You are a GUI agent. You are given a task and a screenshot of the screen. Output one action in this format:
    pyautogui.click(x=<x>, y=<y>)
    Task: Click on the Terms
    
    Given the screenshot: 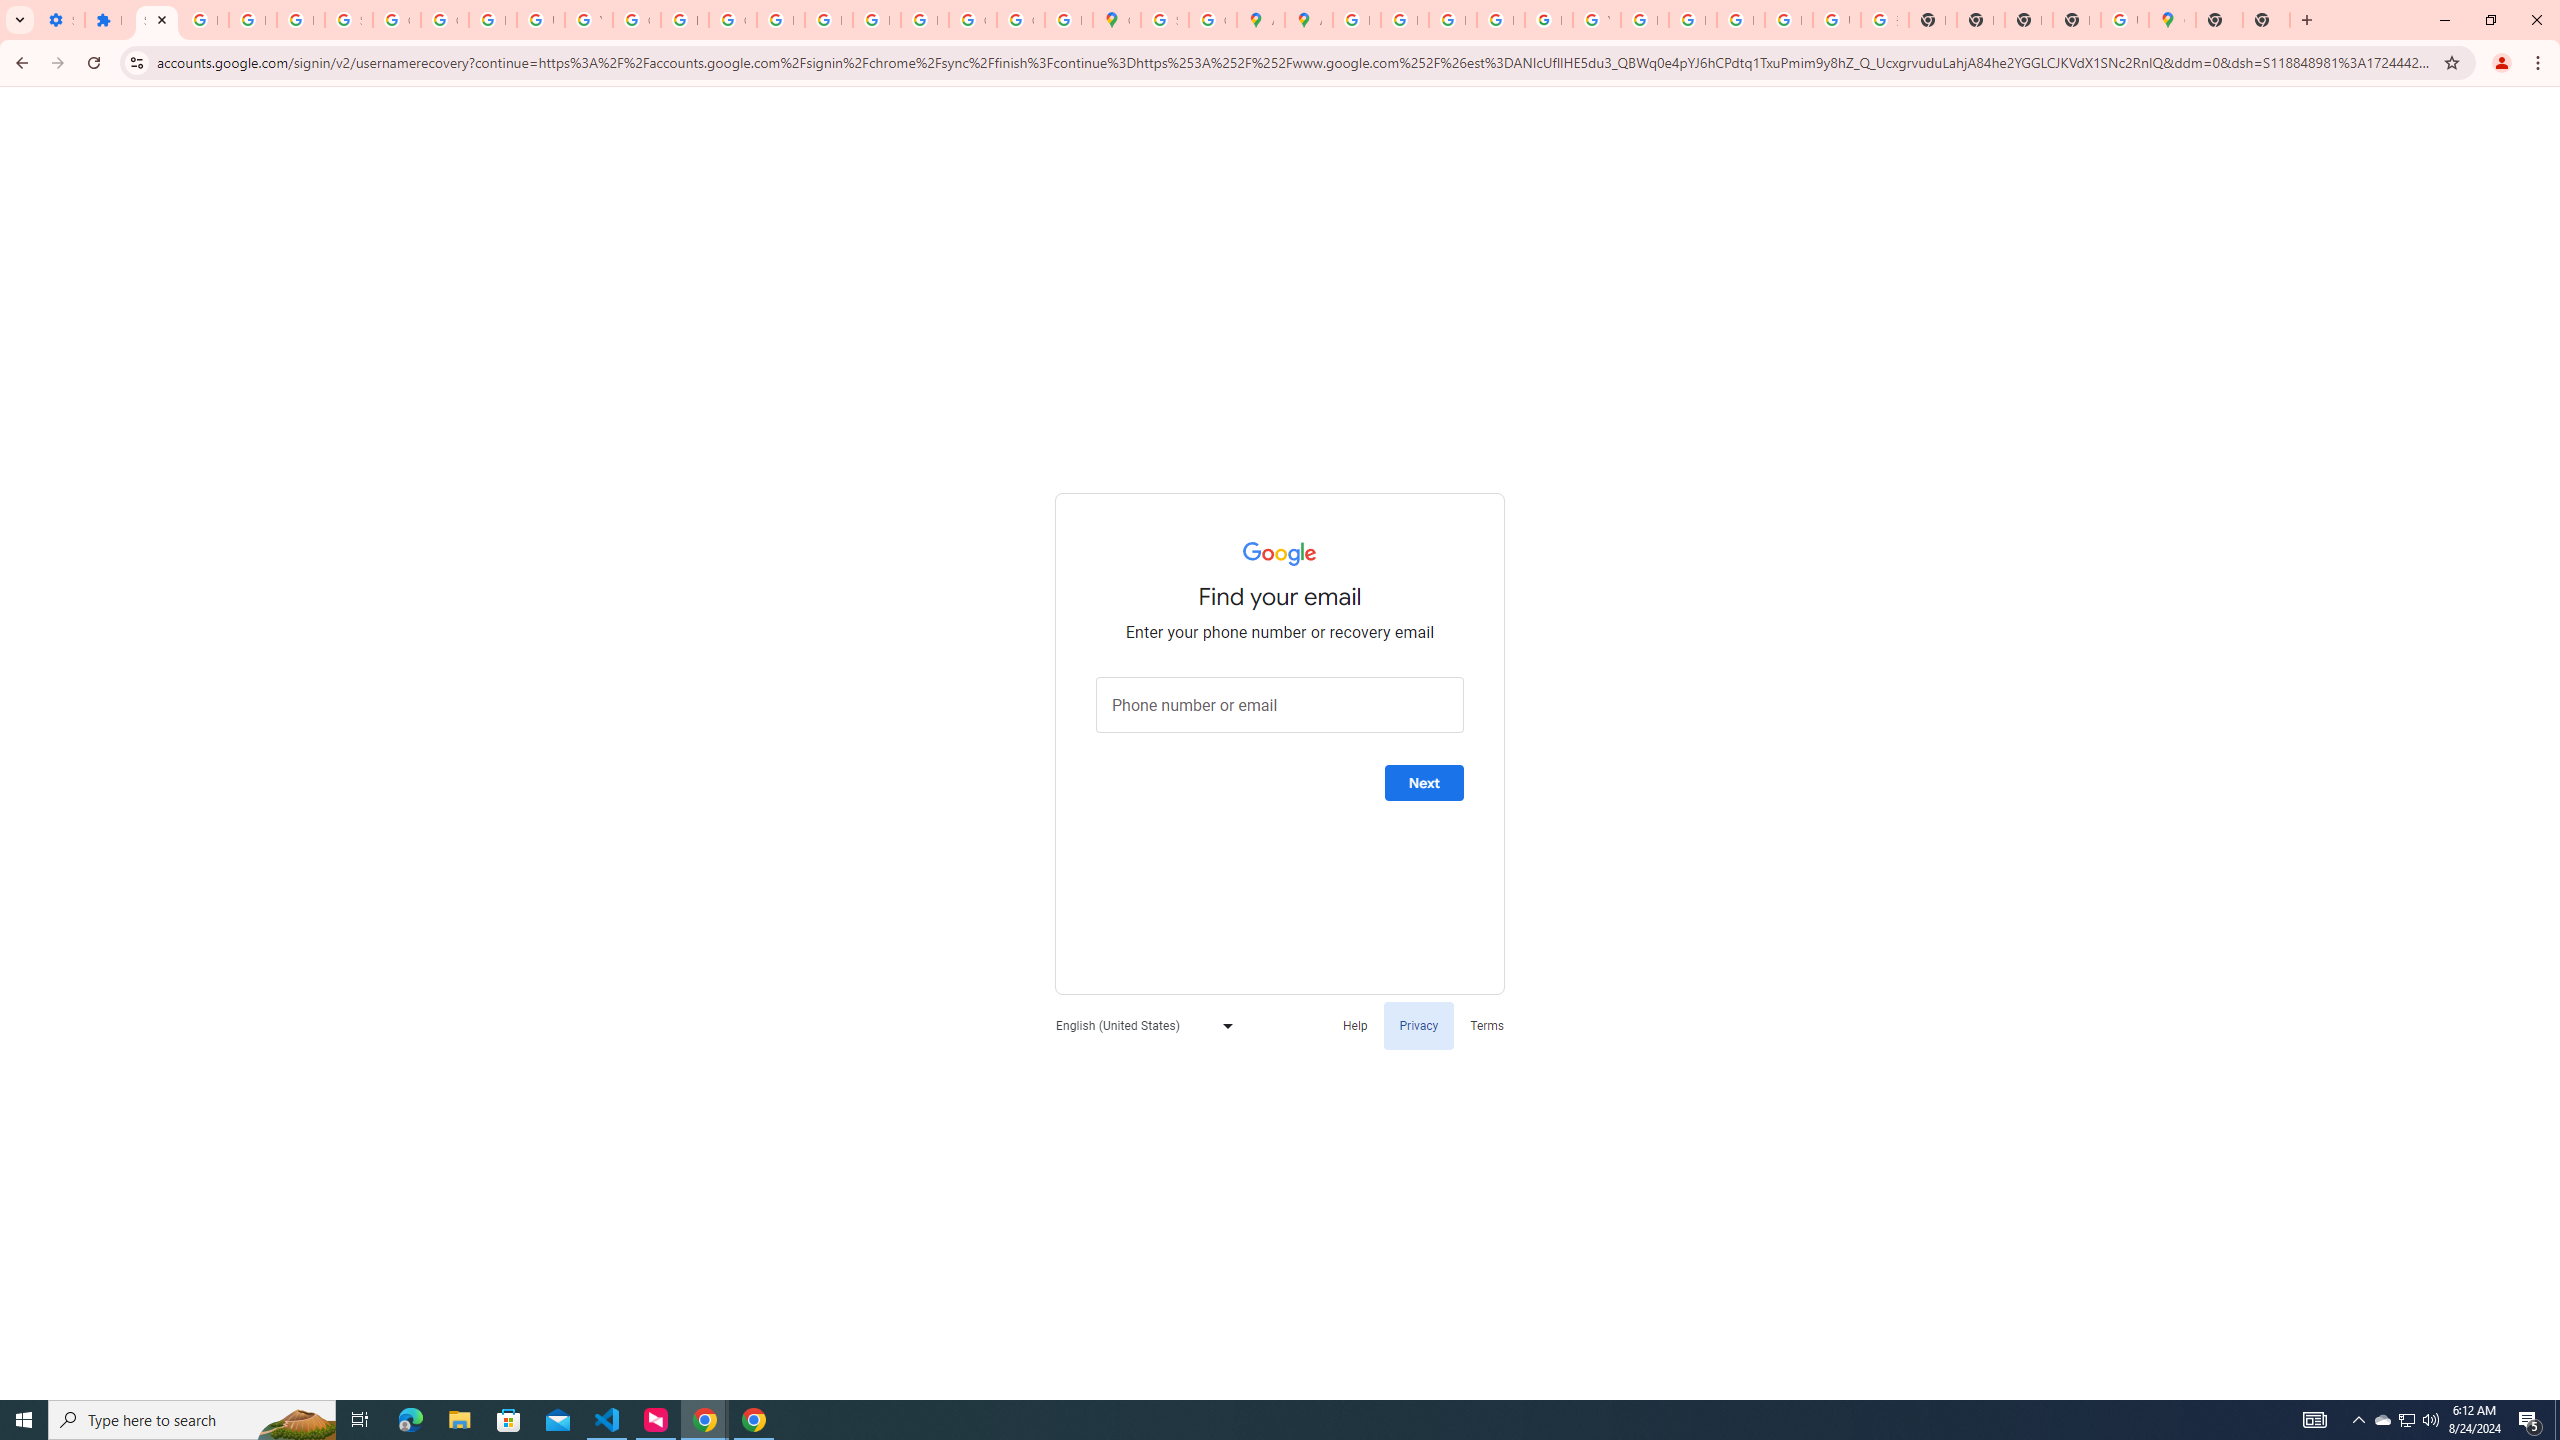 What is the action you would take?
    pyautogui.click(x=1487, y=1024)
    